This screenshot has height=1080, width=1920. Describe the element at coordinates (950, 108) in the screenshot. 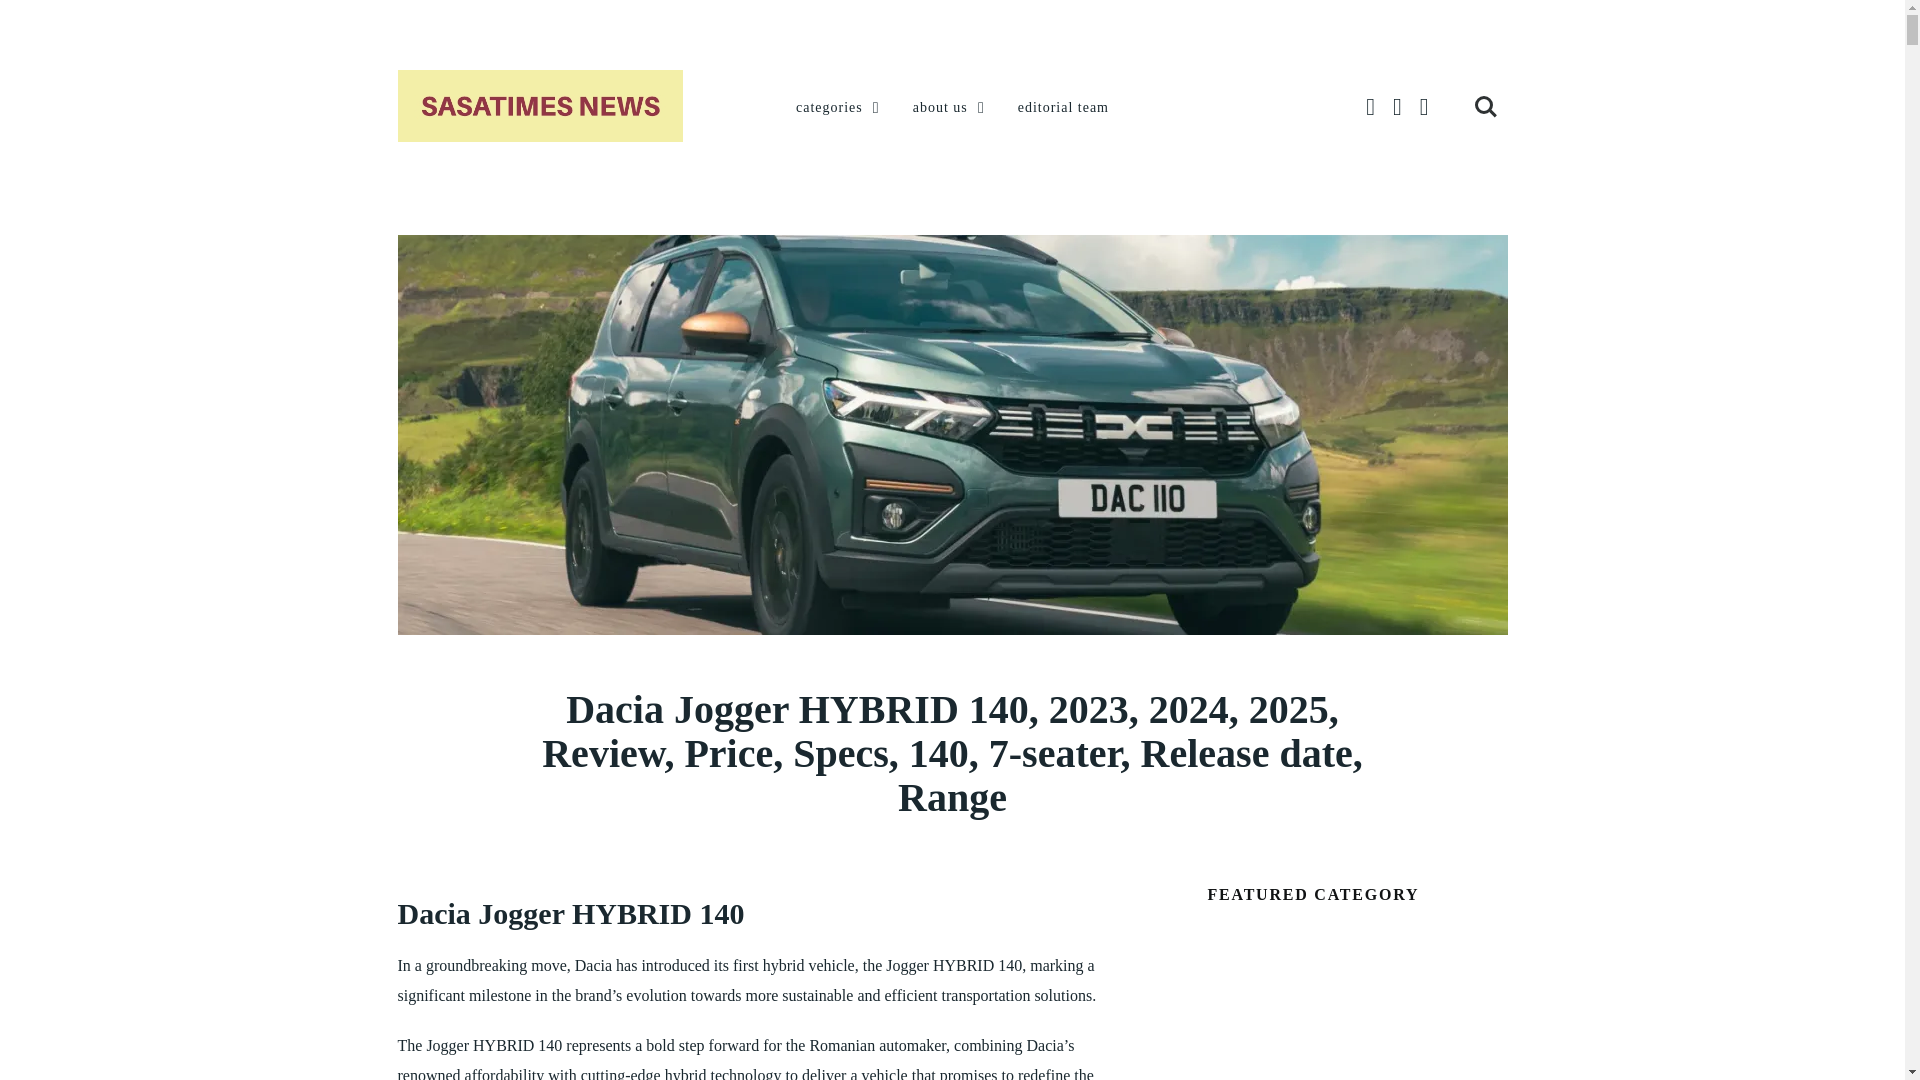

I see `about us` at that location.